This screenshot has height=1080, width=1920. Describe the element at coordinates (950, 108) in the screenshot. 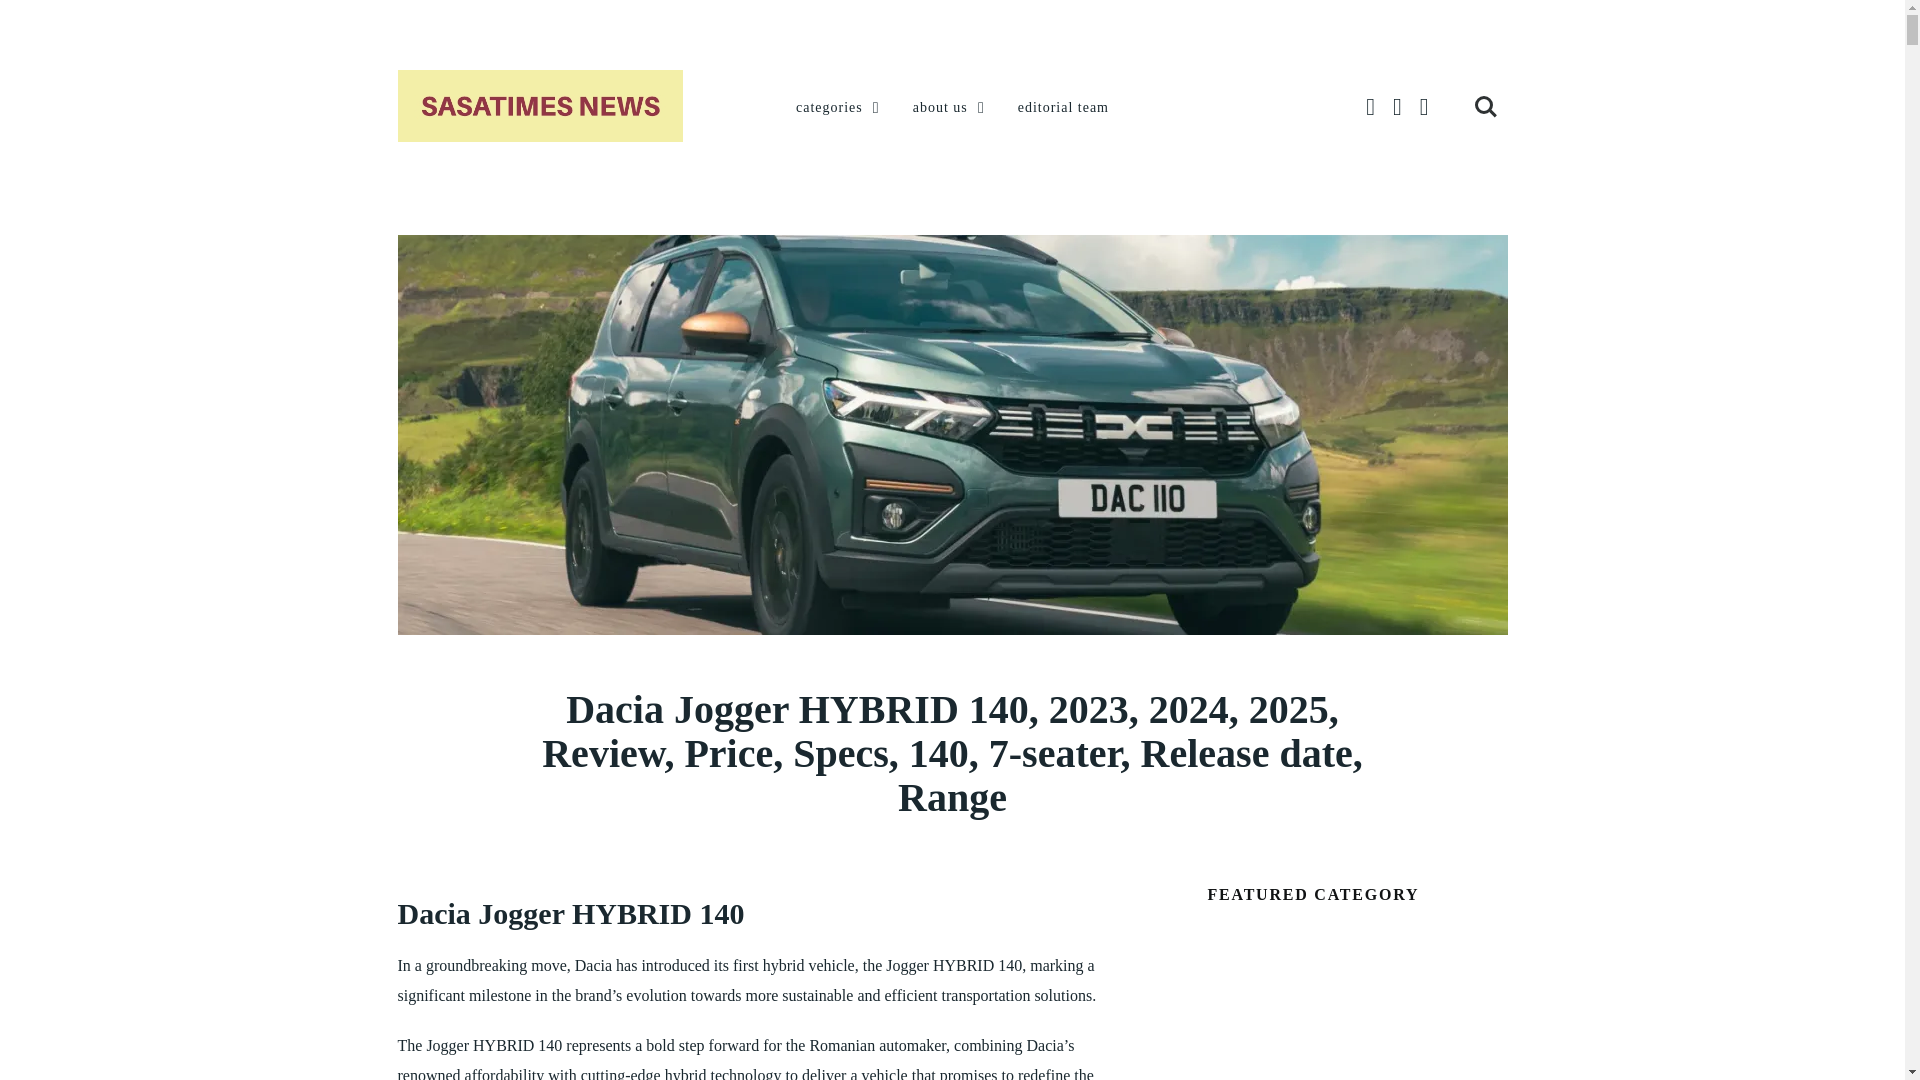

I see `about us` at that location.